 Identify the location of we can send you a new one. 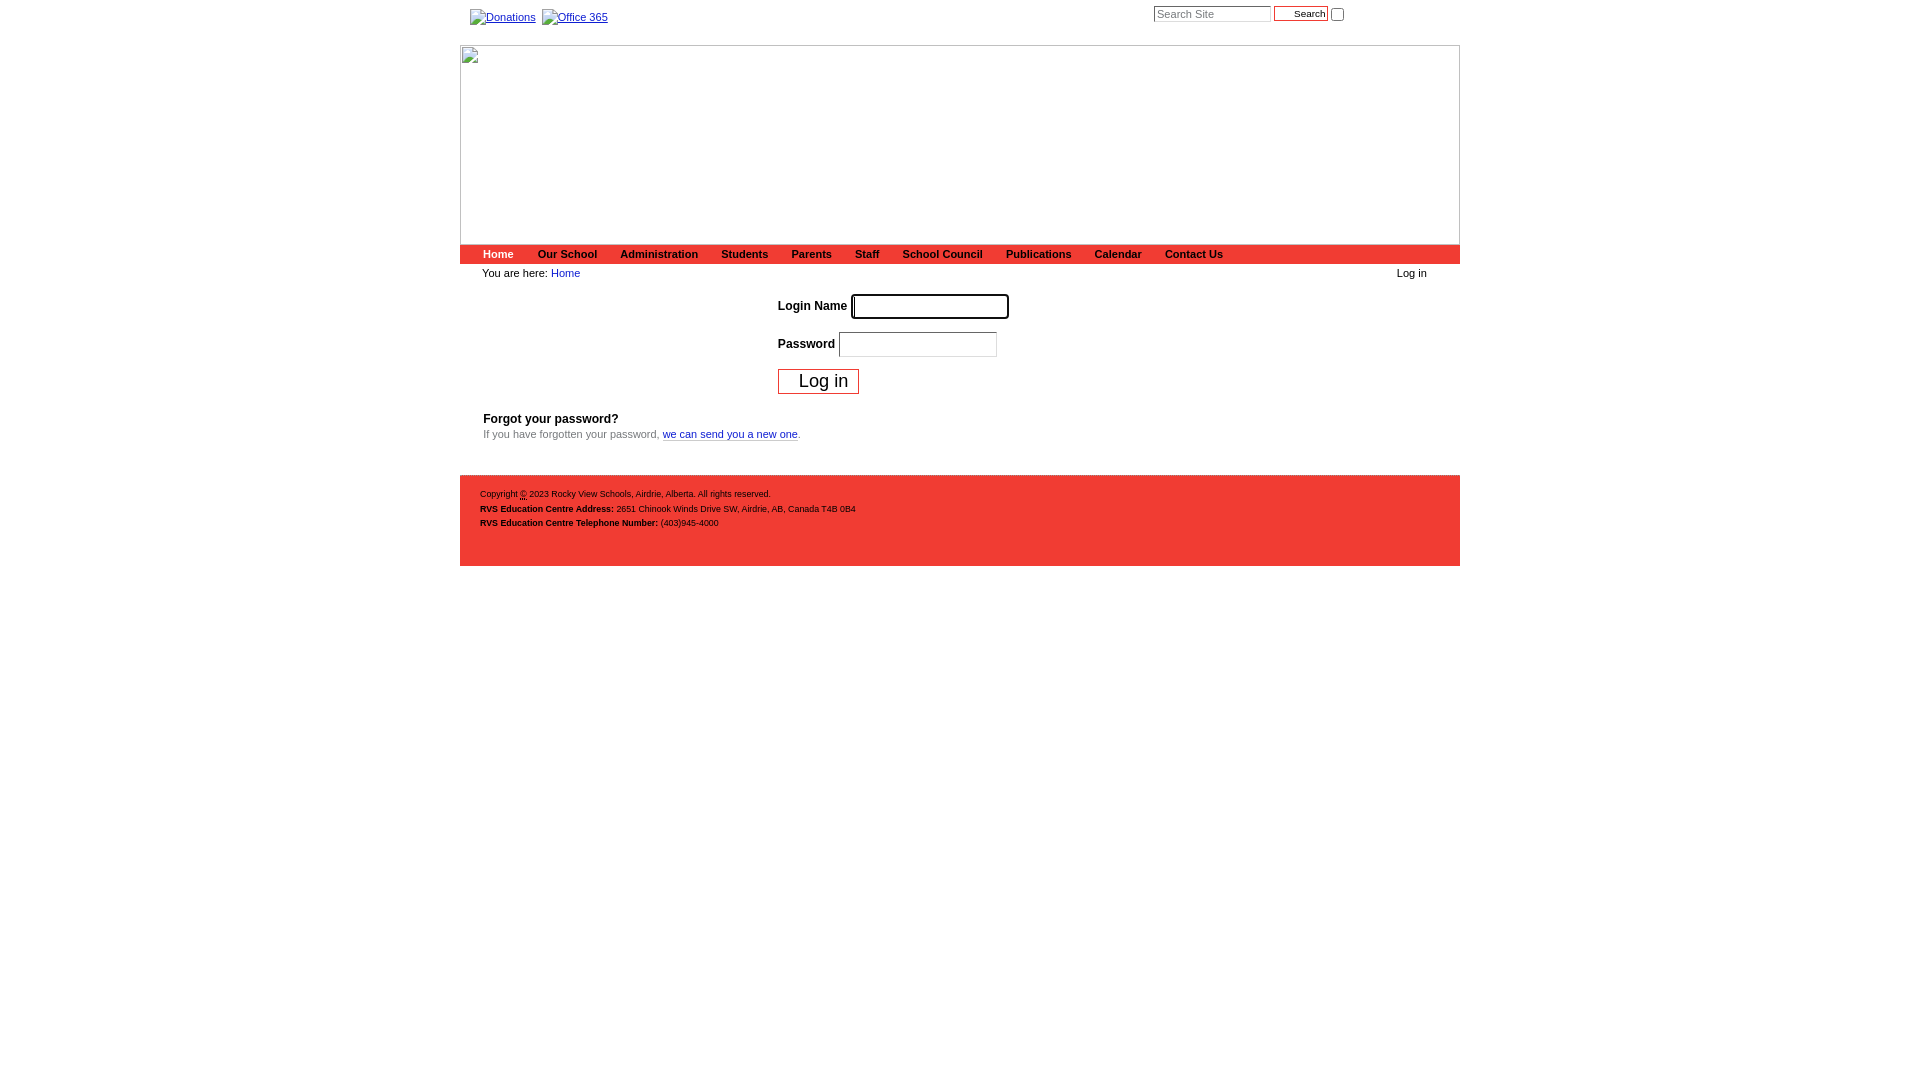
(730, 434).